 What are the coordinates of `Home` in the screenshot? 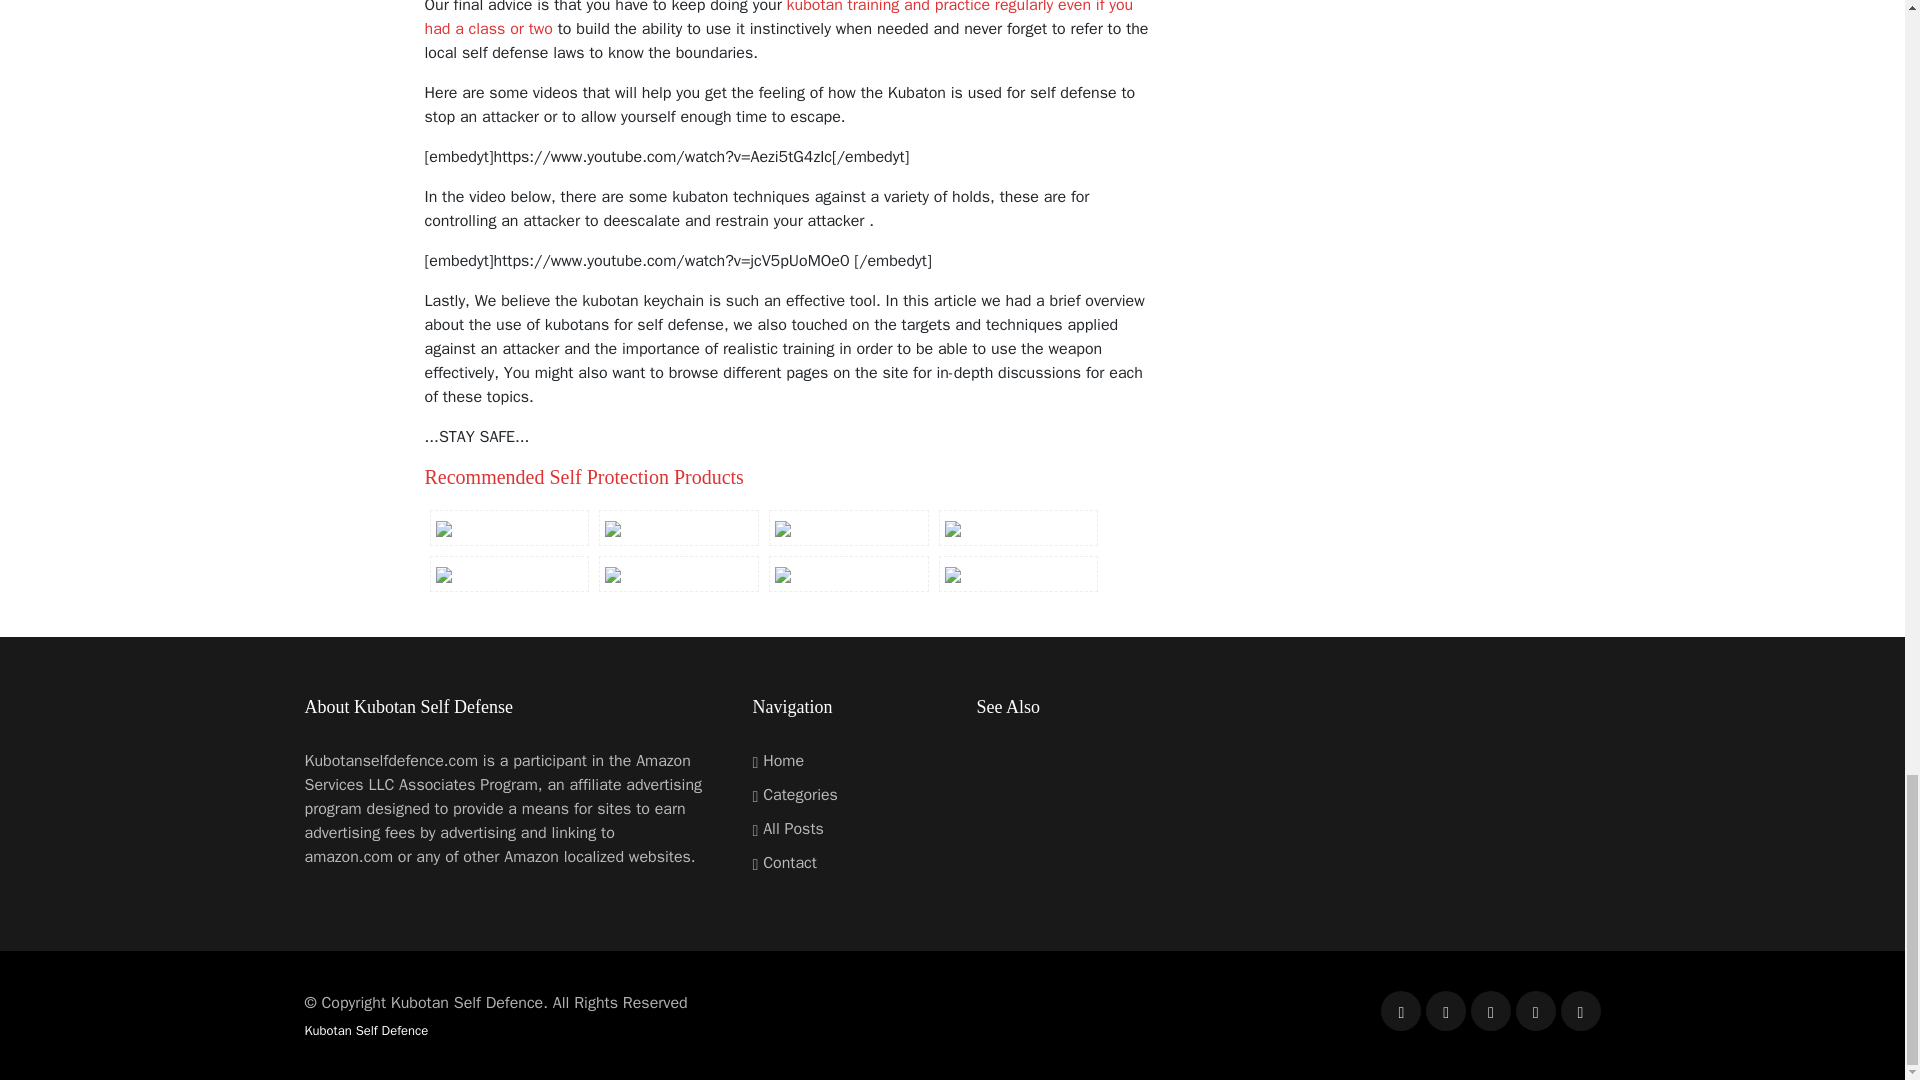 It's located at (778, 760).